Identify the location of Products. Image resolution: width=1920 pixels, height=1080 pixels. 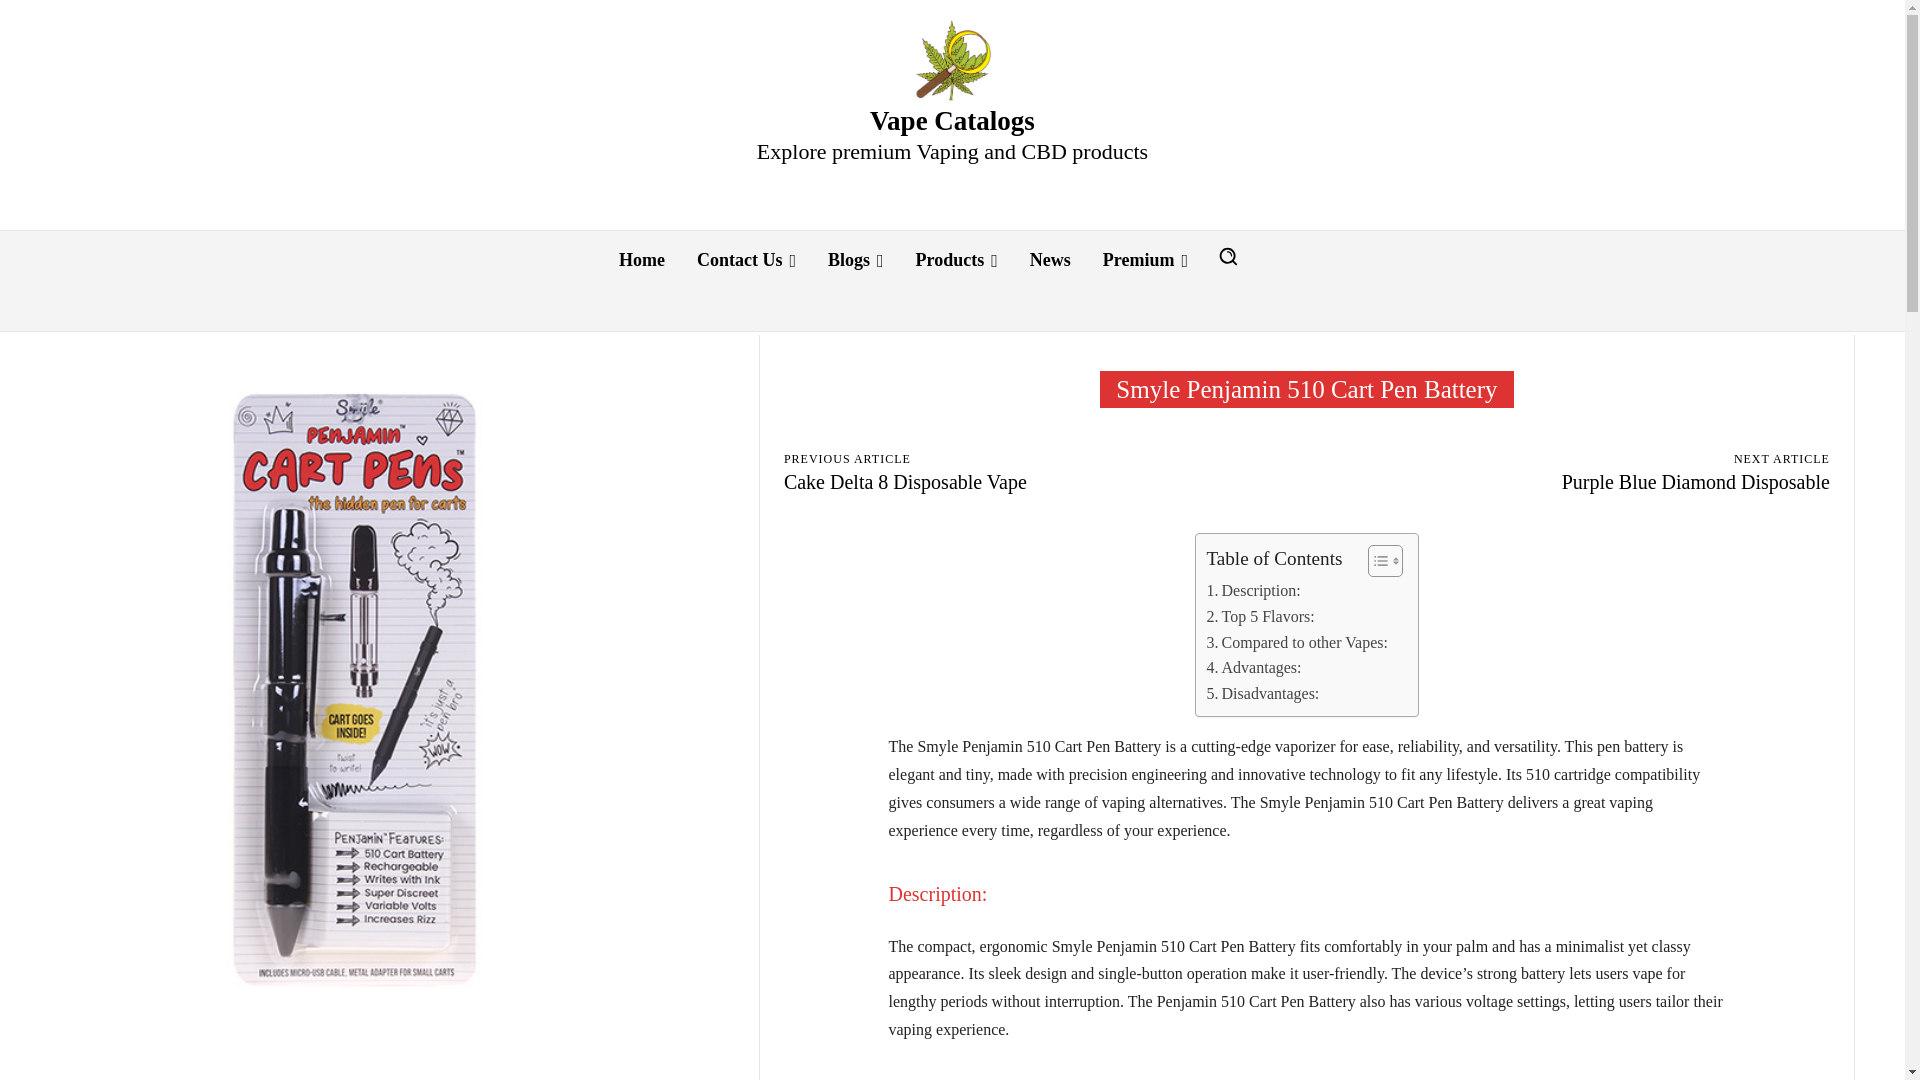
(956, 260).